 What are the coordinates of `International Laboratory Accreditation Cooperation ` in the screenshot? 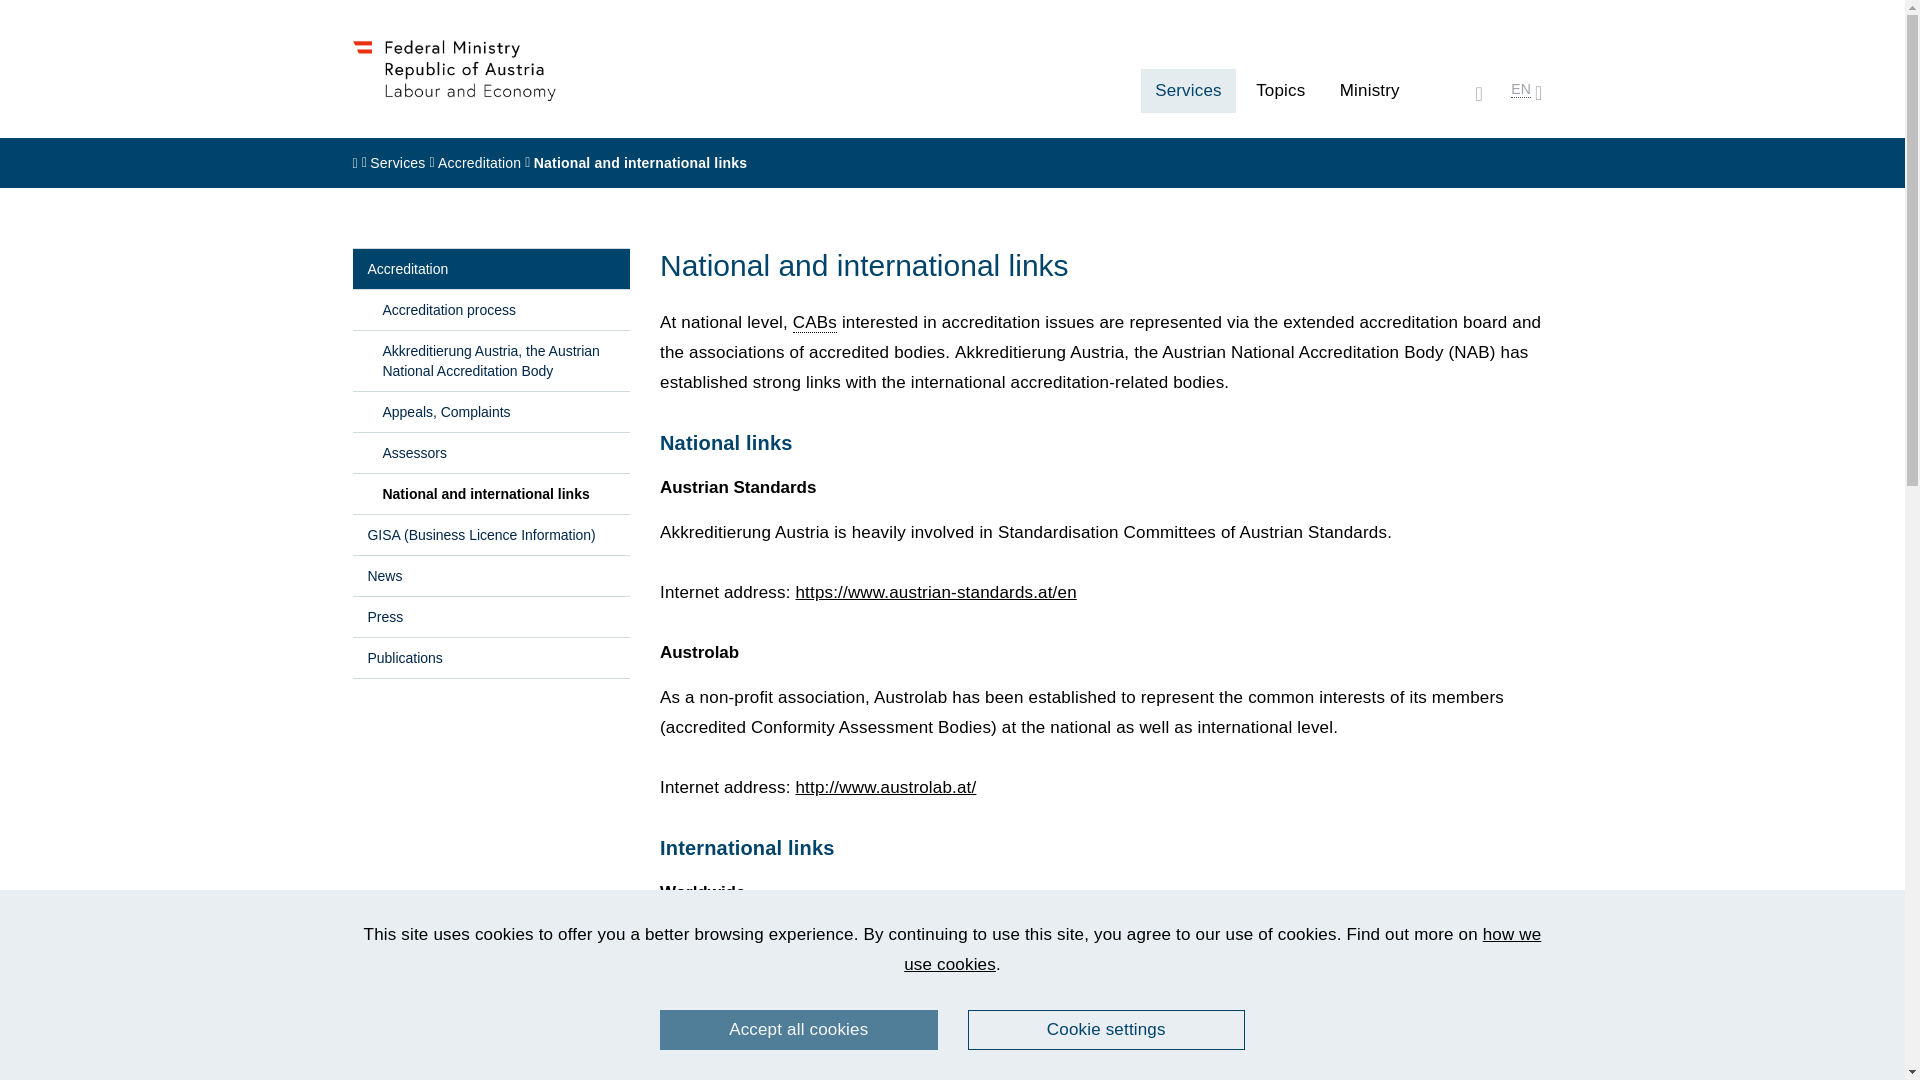 It's located at (1318, 1078).